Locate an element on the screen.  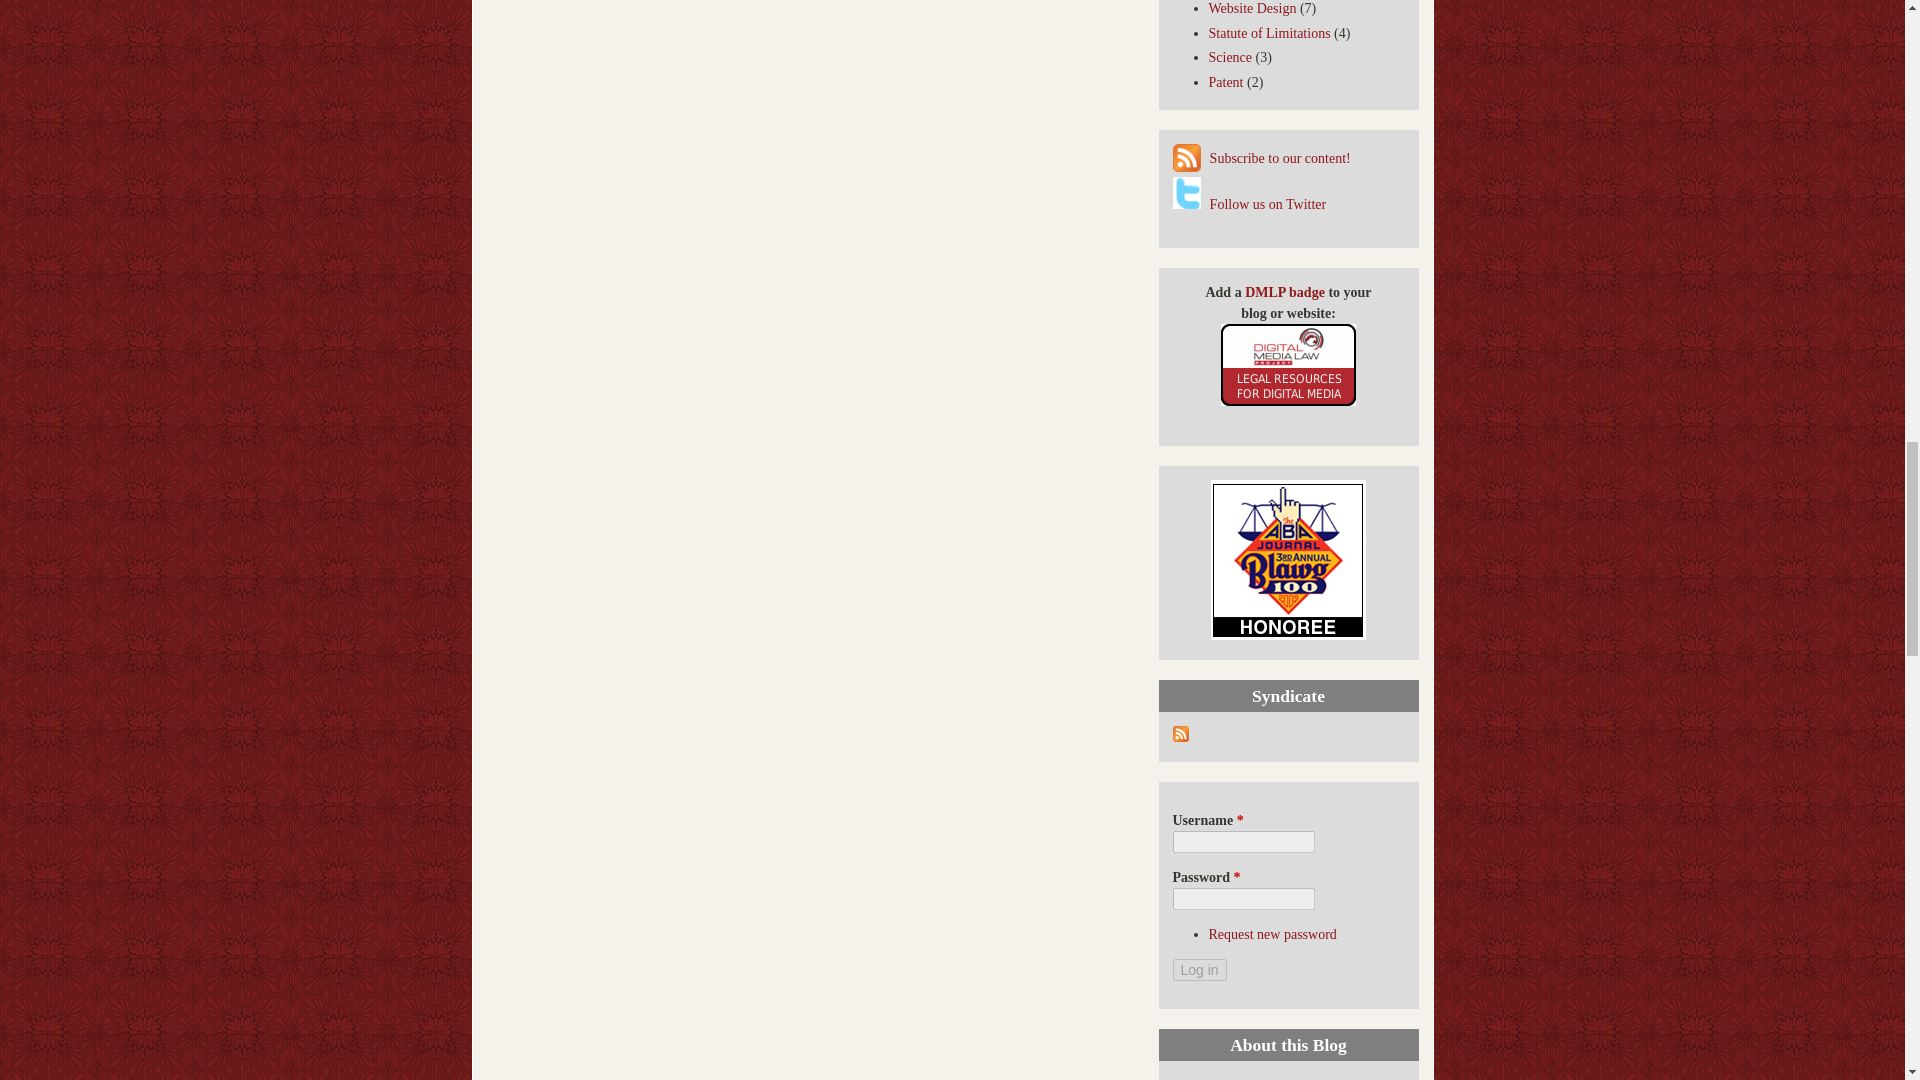
Request new password via e-mail. is located at coordinates (1272, 934).